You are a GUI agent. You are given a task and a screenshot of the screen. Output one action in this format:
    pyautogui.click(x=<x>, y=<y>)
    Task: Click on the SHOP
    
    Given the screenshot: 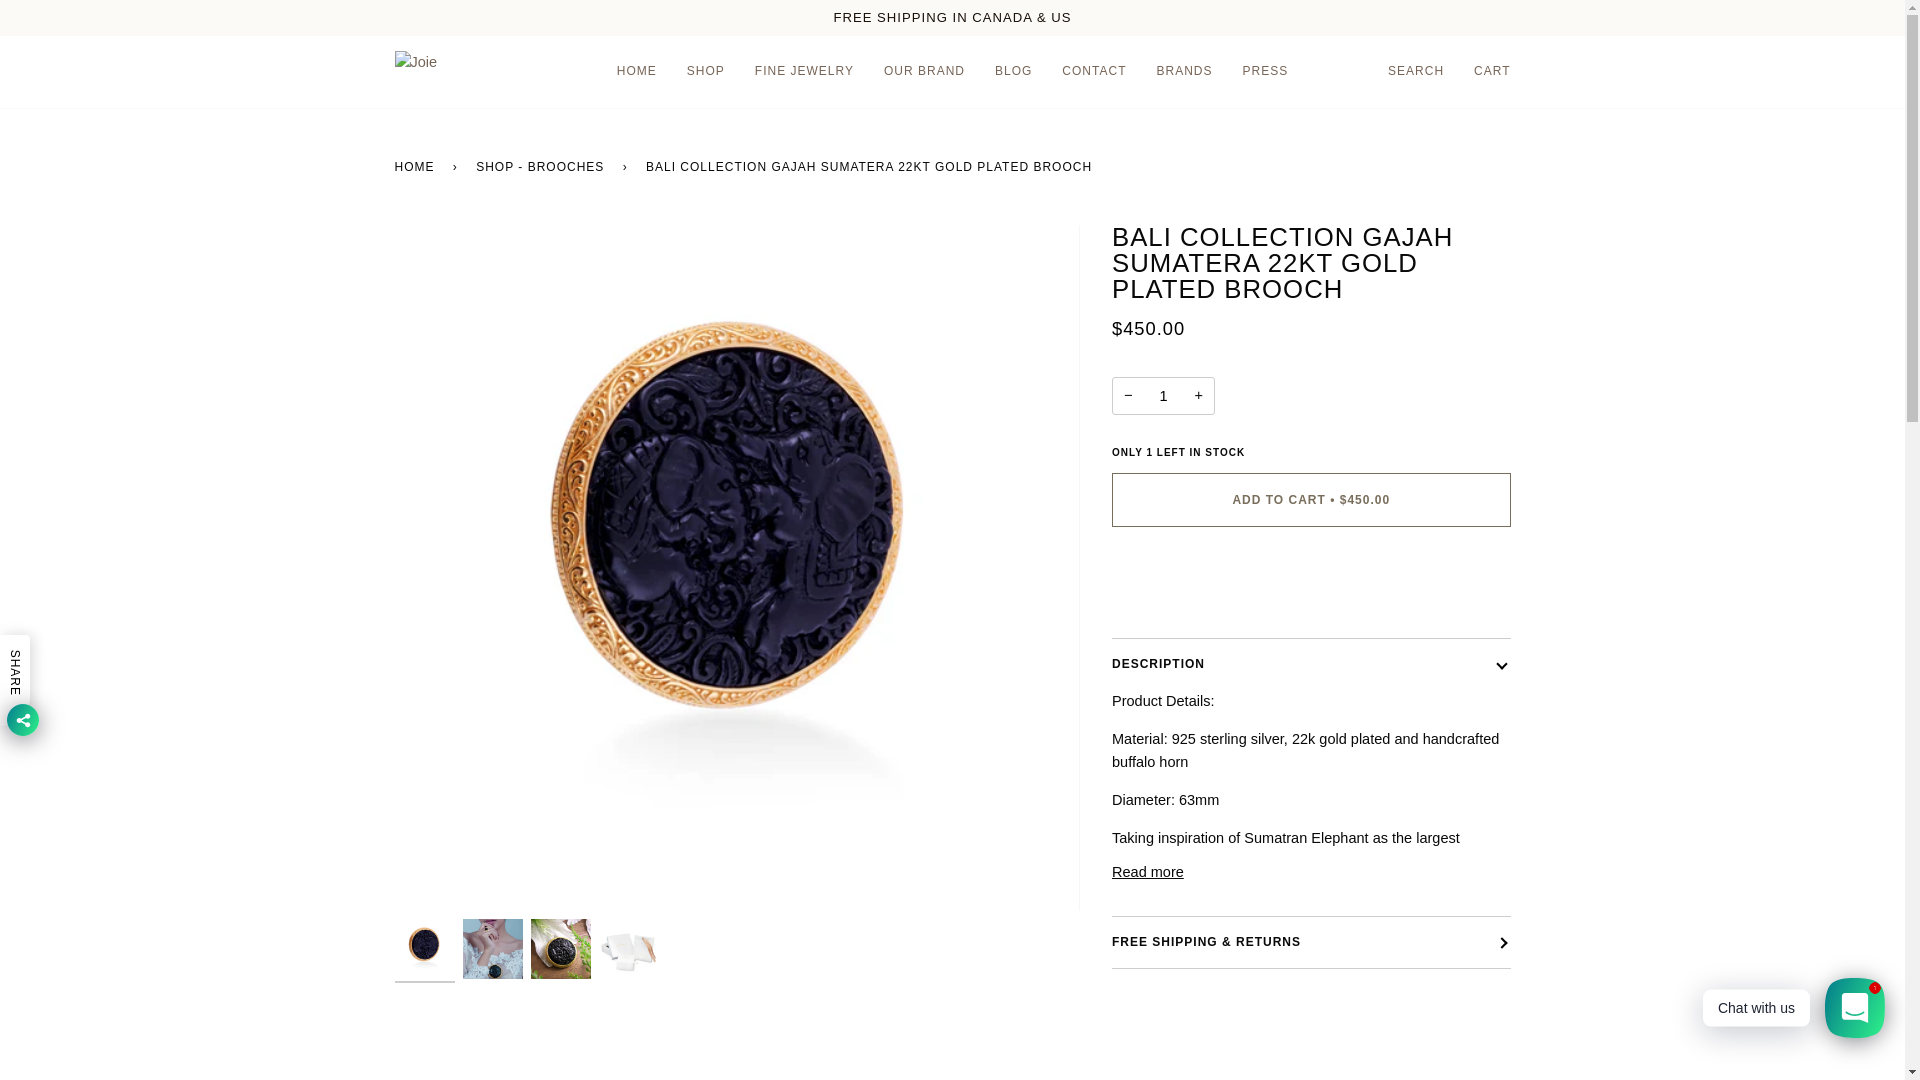 What is the action you would take?
    pyautogui.click(x=706, y=72)
    